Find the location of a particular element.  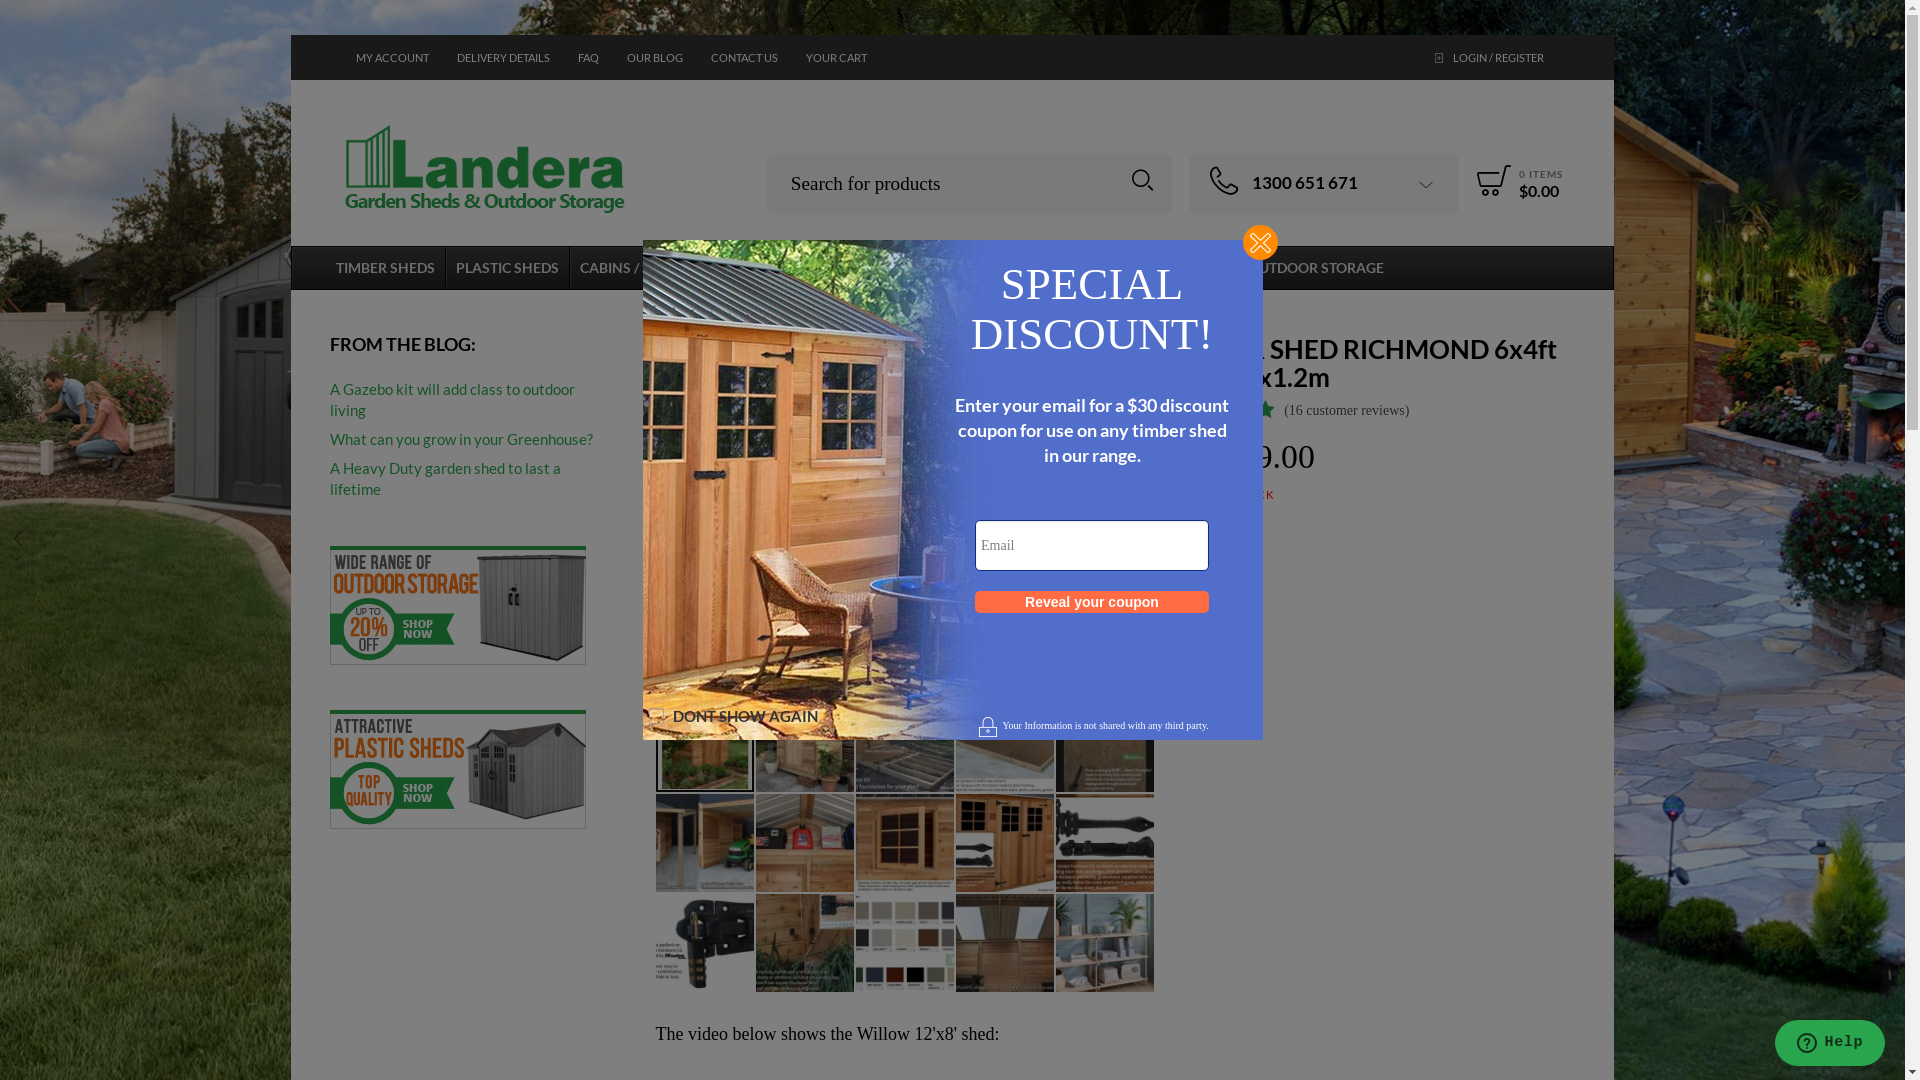

CONTACT US is located at coordinates (744, 58).